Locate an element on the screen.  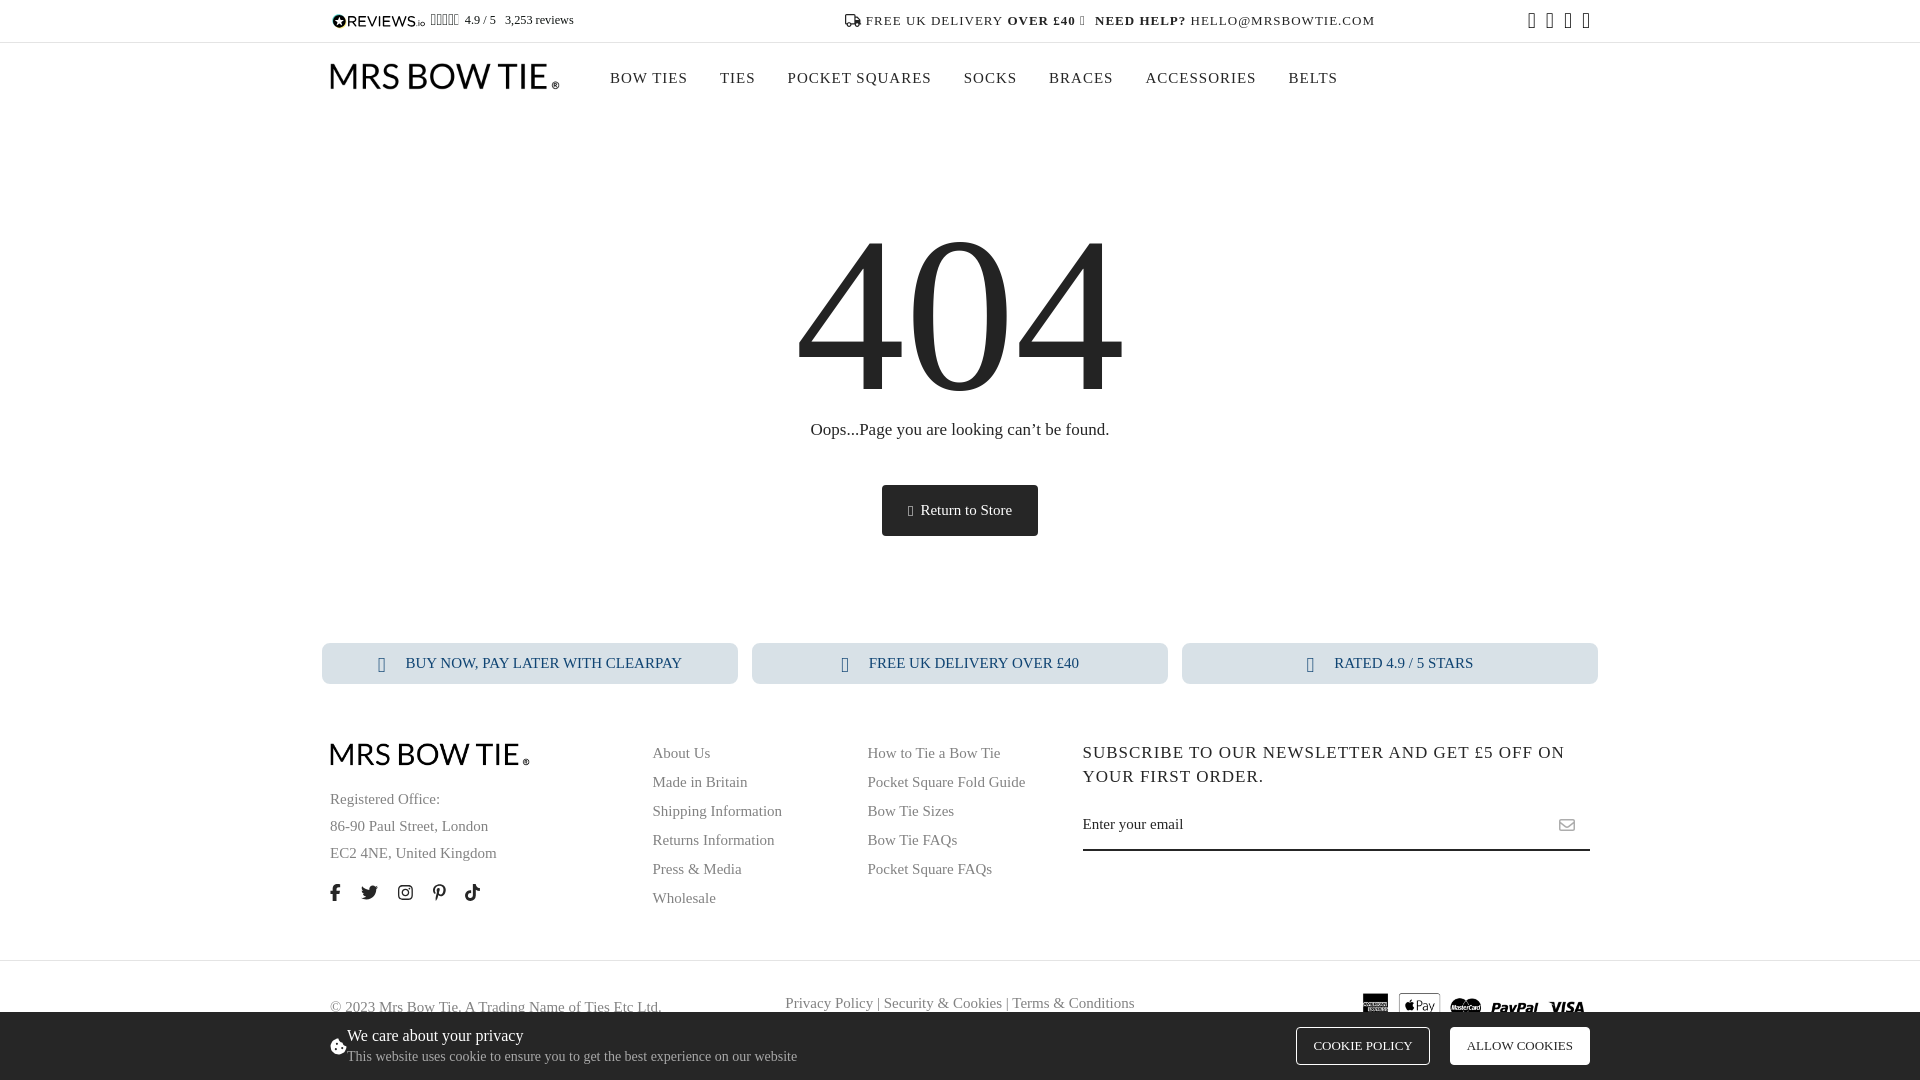
4.9 Stars is located at coordinates (445, 20).